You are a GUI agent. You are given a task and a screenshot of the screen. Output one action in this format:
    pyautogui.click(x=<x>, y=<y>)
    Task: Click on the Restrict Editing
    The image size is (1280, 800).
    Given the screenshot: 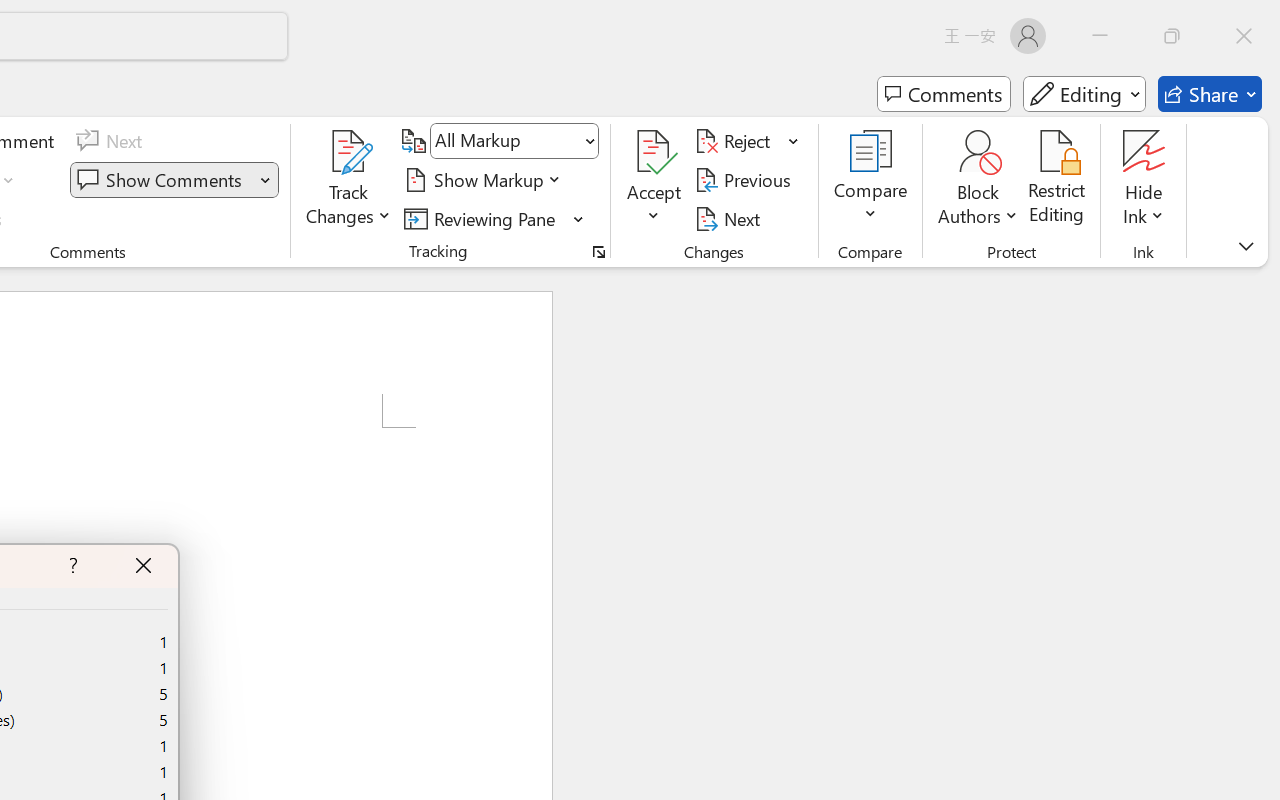 What is the action you would take?
    pyautogui.click(x=1057, y=180)
    